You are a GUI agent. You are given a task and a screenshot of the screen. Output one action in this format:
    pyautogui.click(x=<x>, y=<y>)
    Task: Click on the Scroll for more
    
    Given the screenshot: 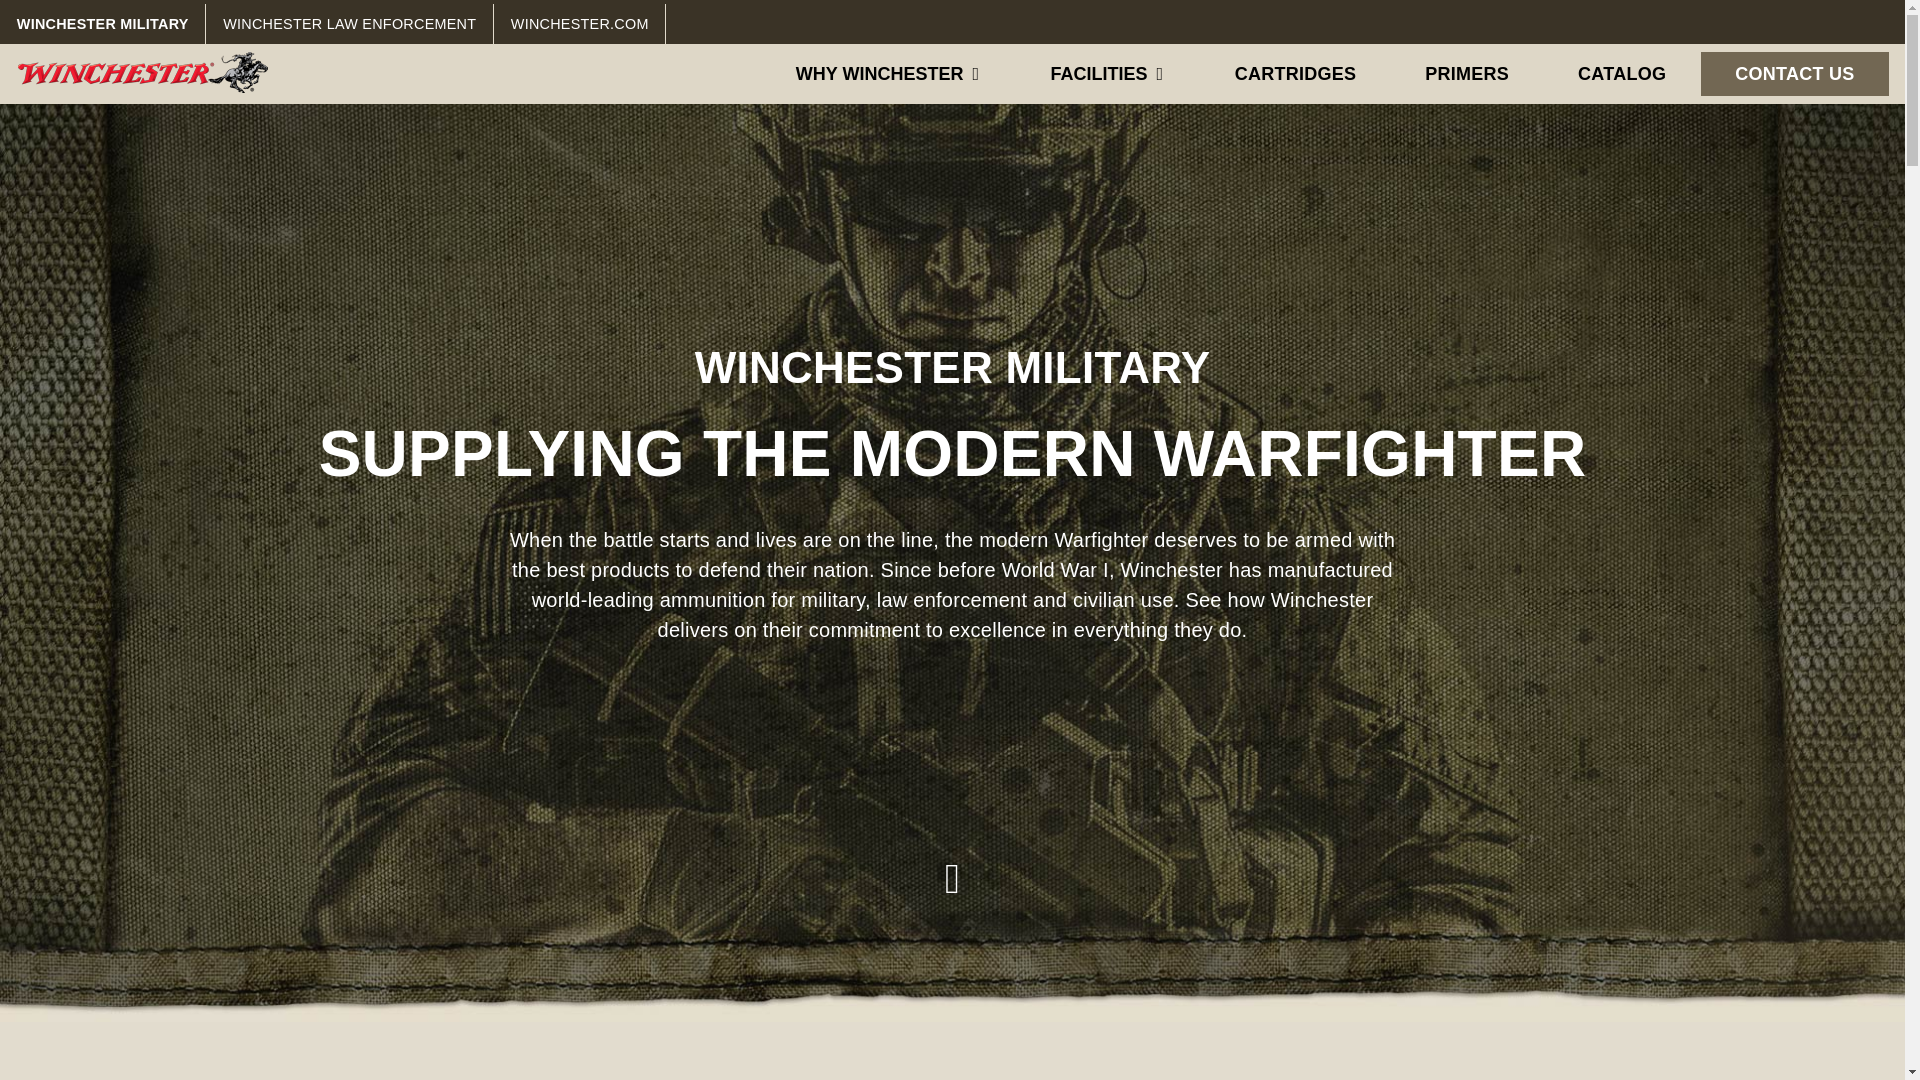 What is the action you would take?
    pyautogui.click(x=952, y=862)
    